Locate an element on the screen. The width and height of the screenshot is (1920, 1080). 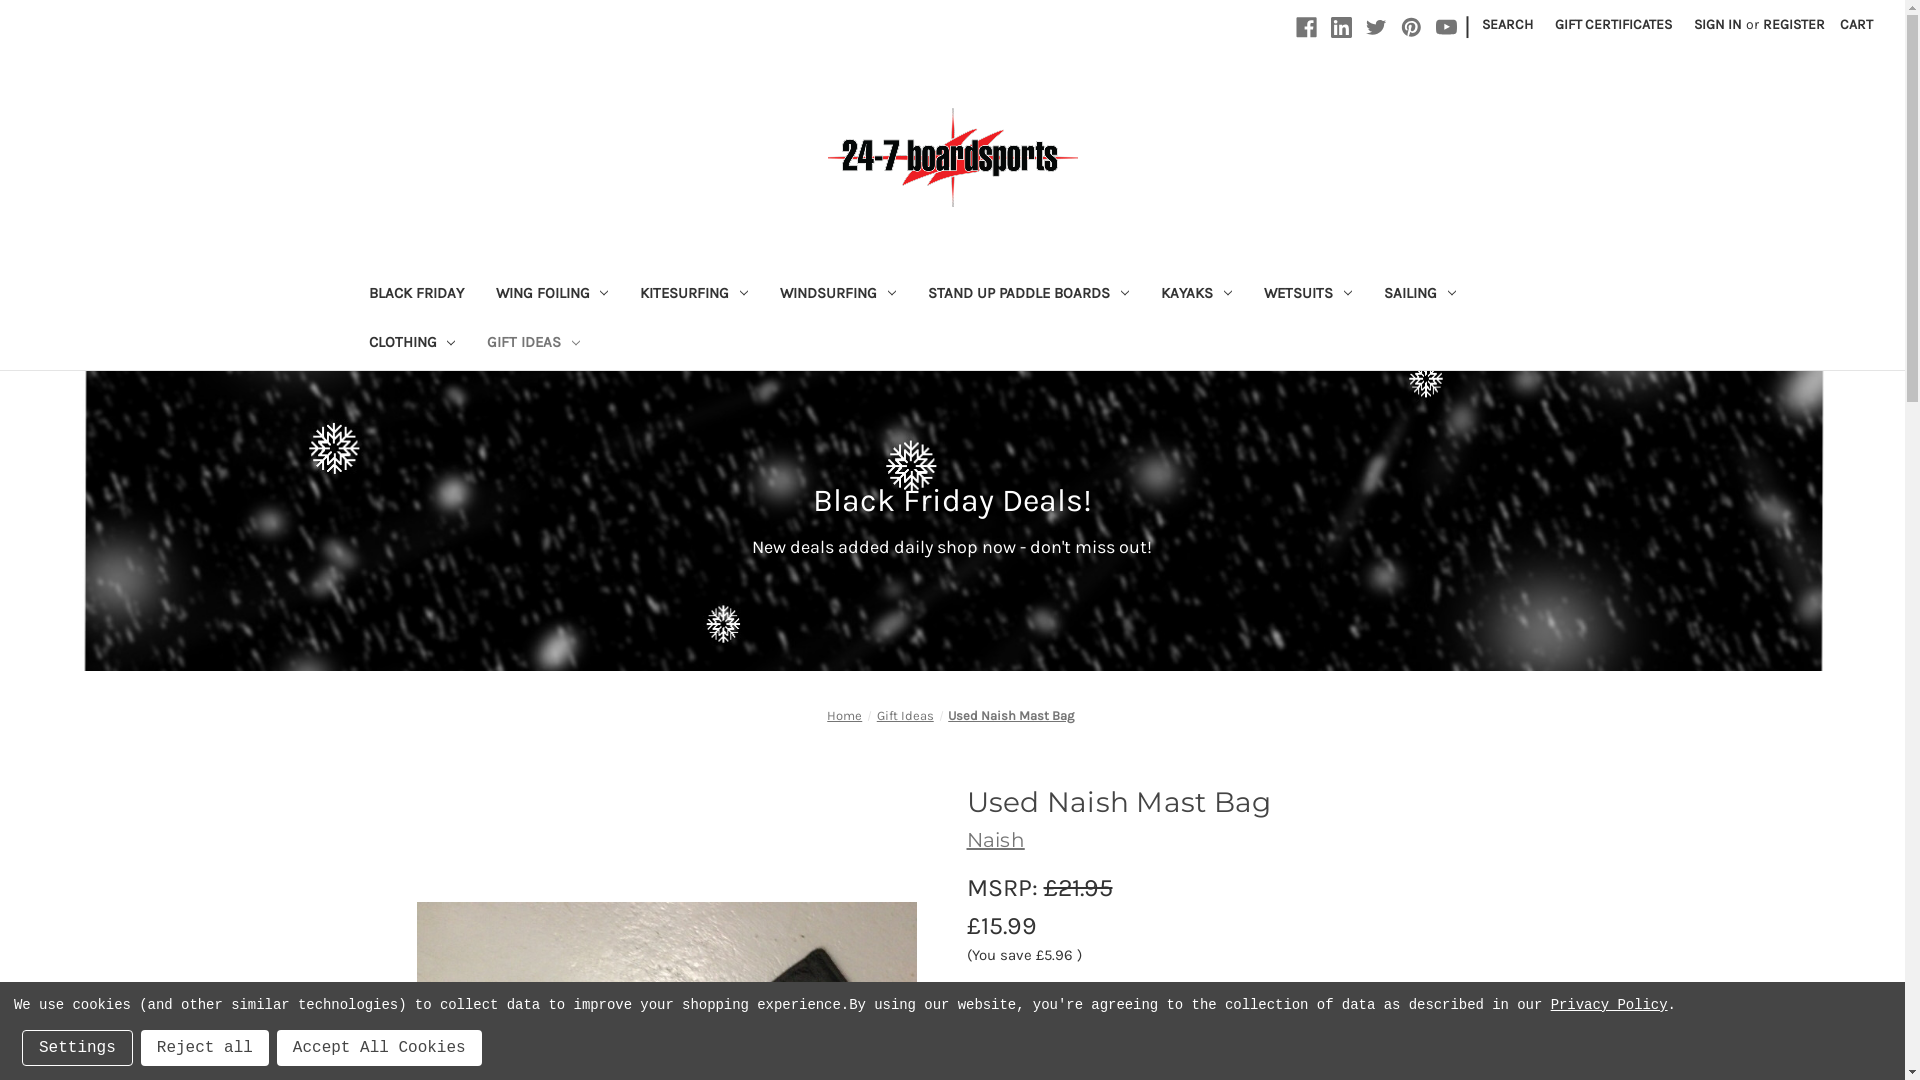
BLACK FRIDAY is located at coordinates (416, 296).